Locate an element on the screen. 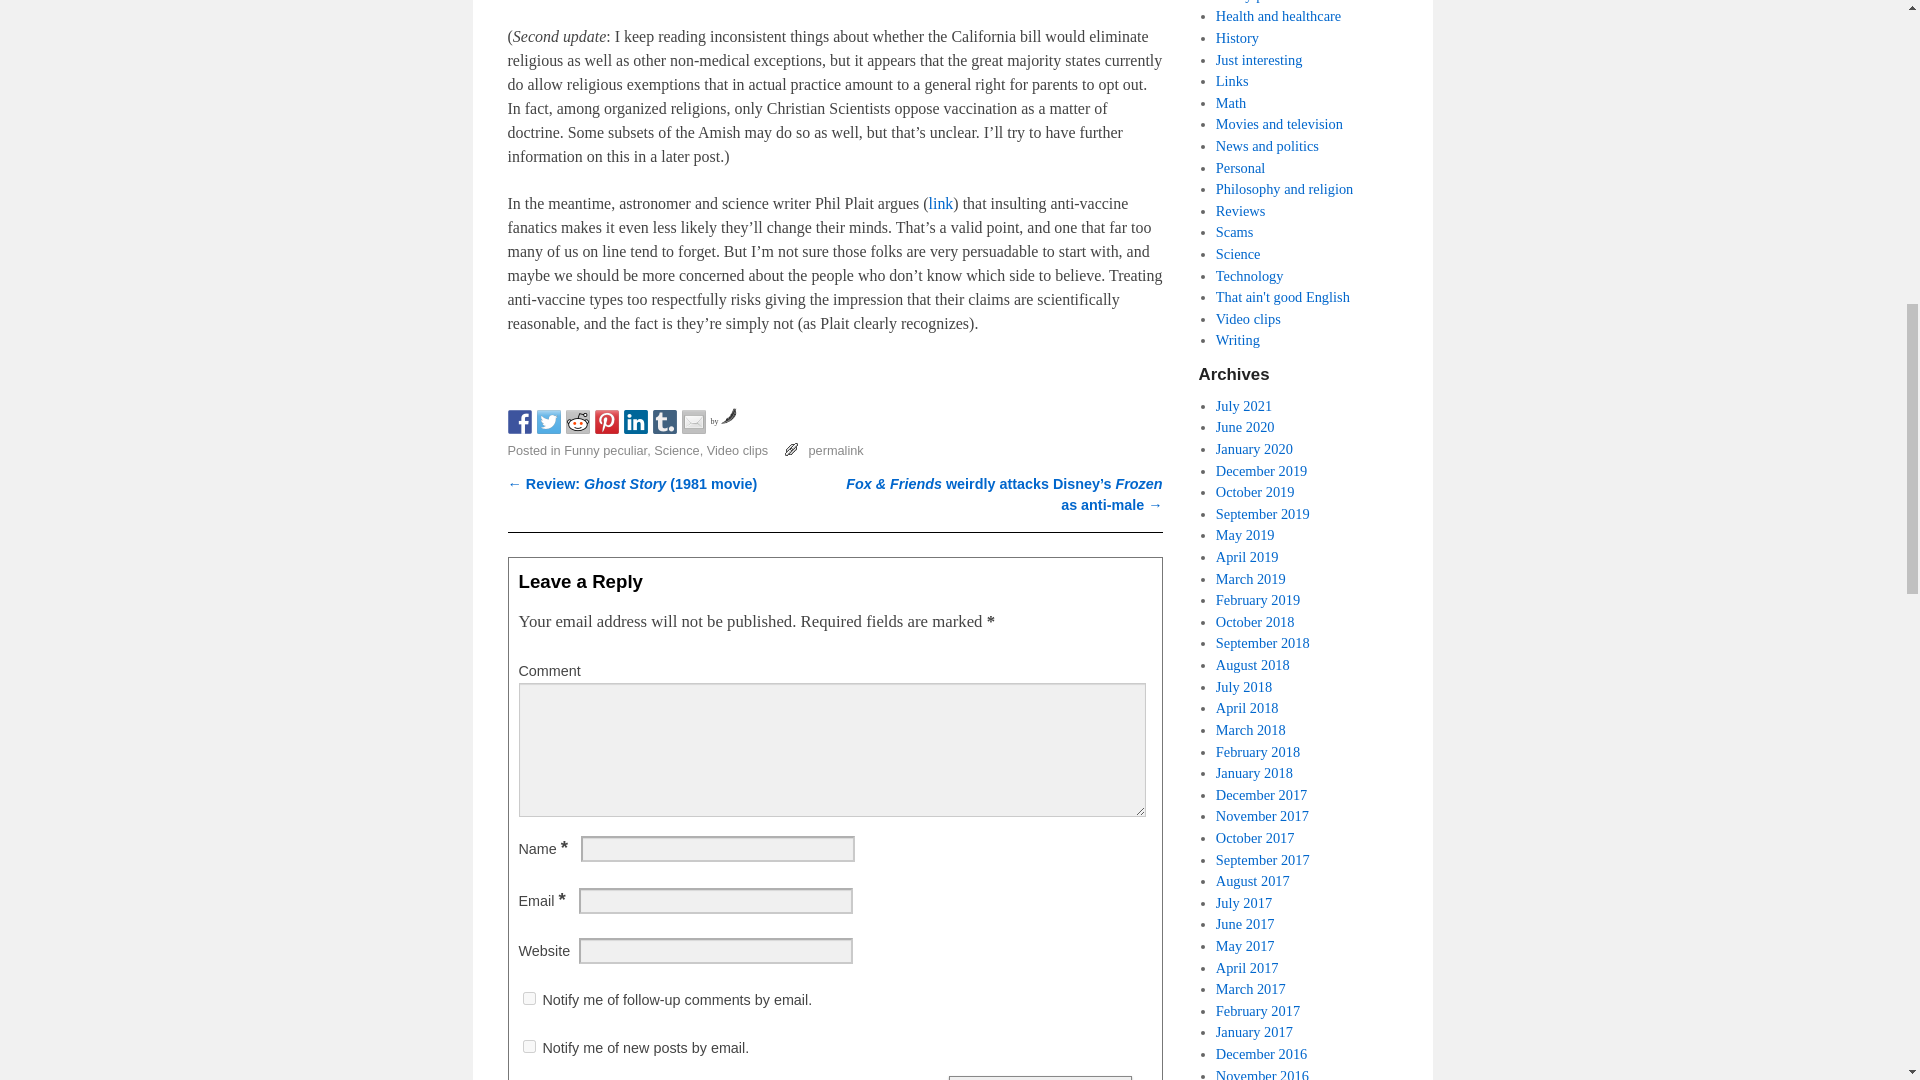 The image size is (1920, 1080). link is located at coordinates (942, 203).